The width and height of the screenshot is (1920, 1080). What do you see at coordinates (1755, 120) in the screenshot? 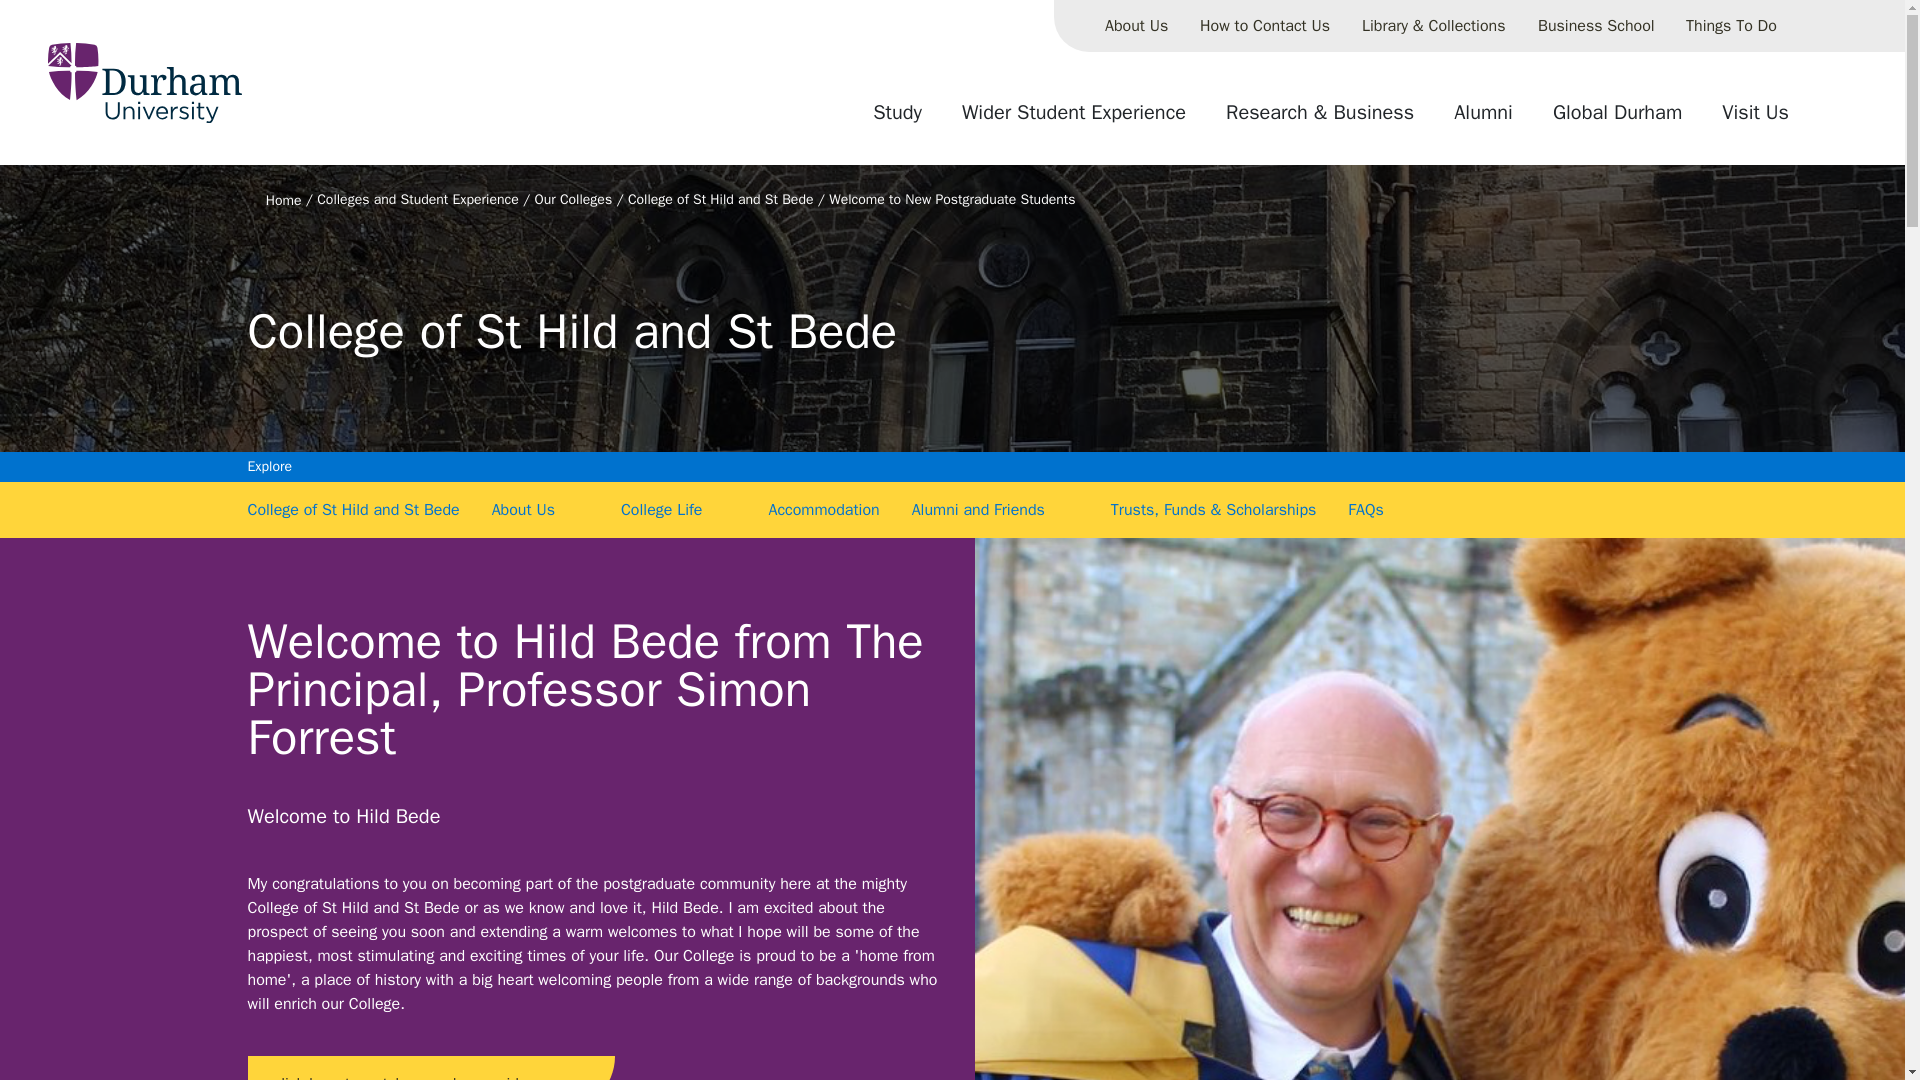
I see `Visit Us` at bounding box center [1755, 120].